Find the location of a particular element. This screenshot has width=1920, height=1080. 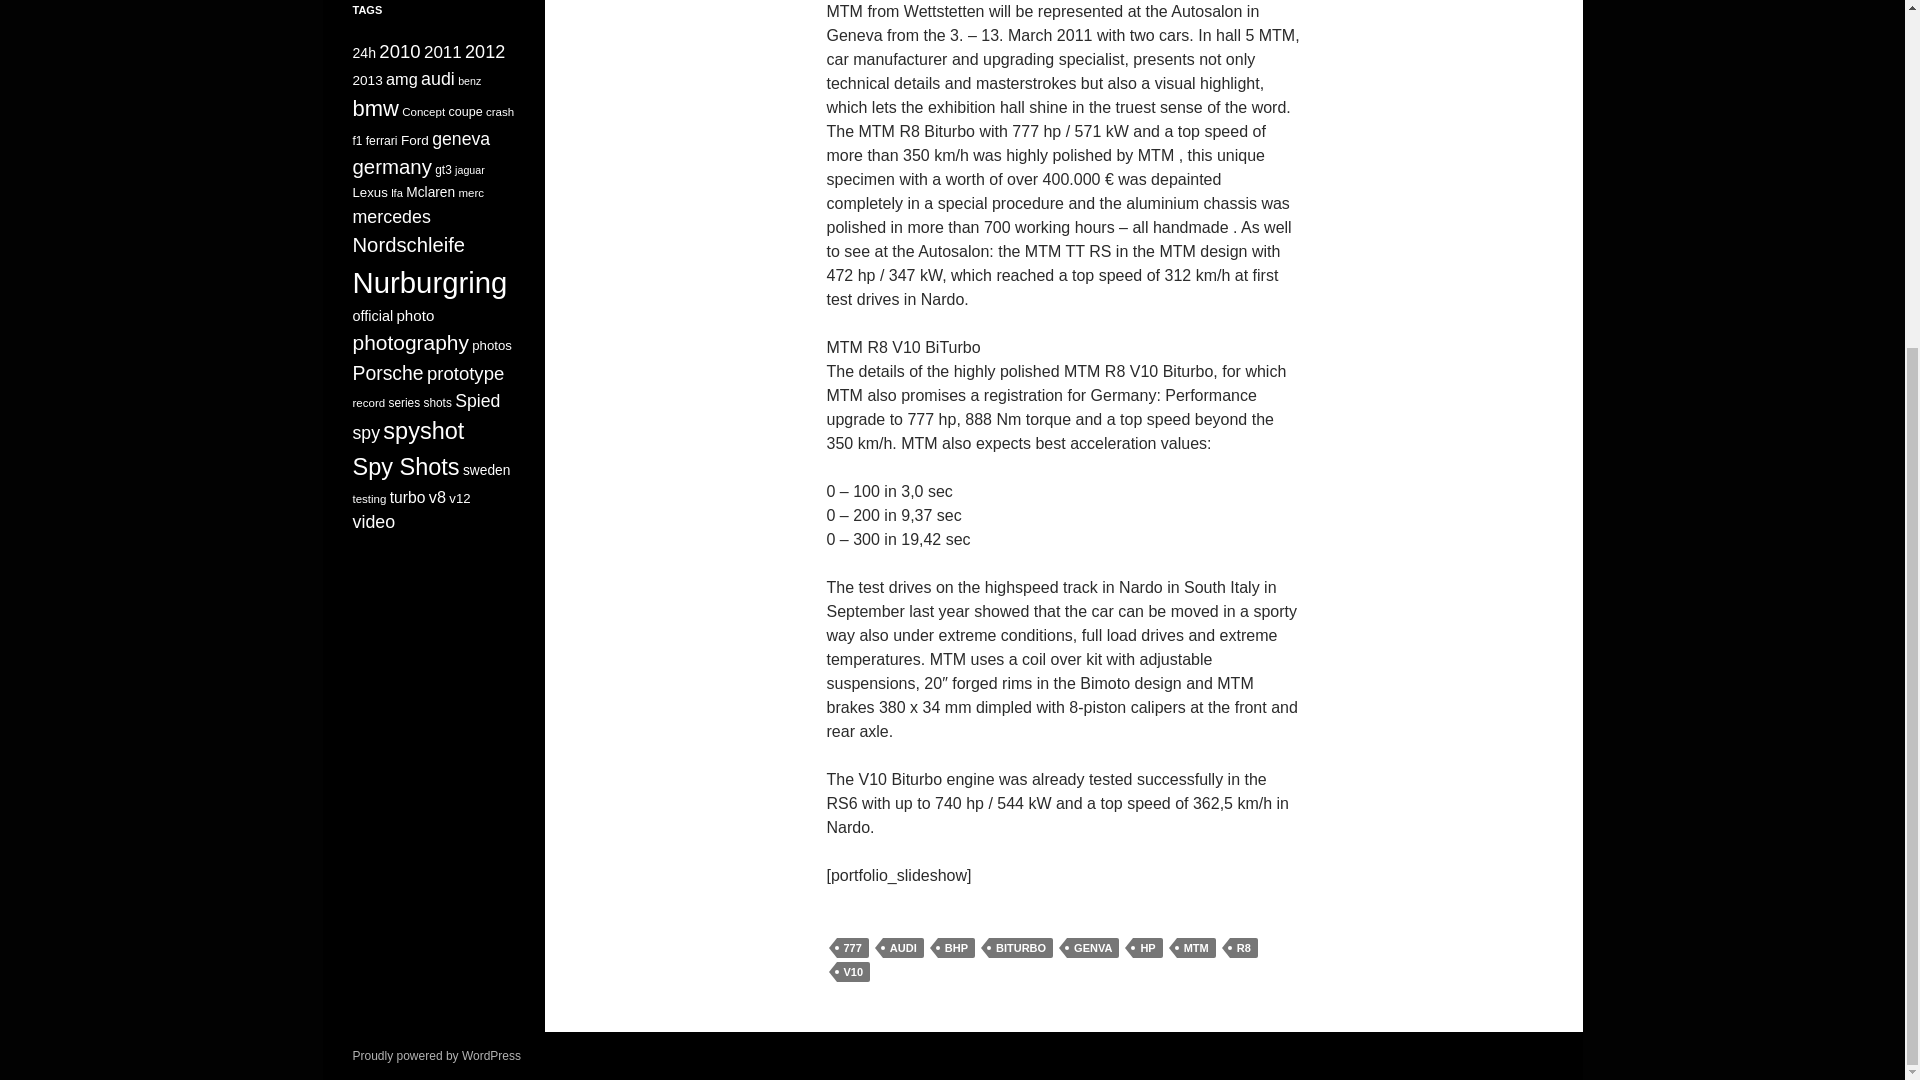

GENVA is located at coordinates (1093, 946).